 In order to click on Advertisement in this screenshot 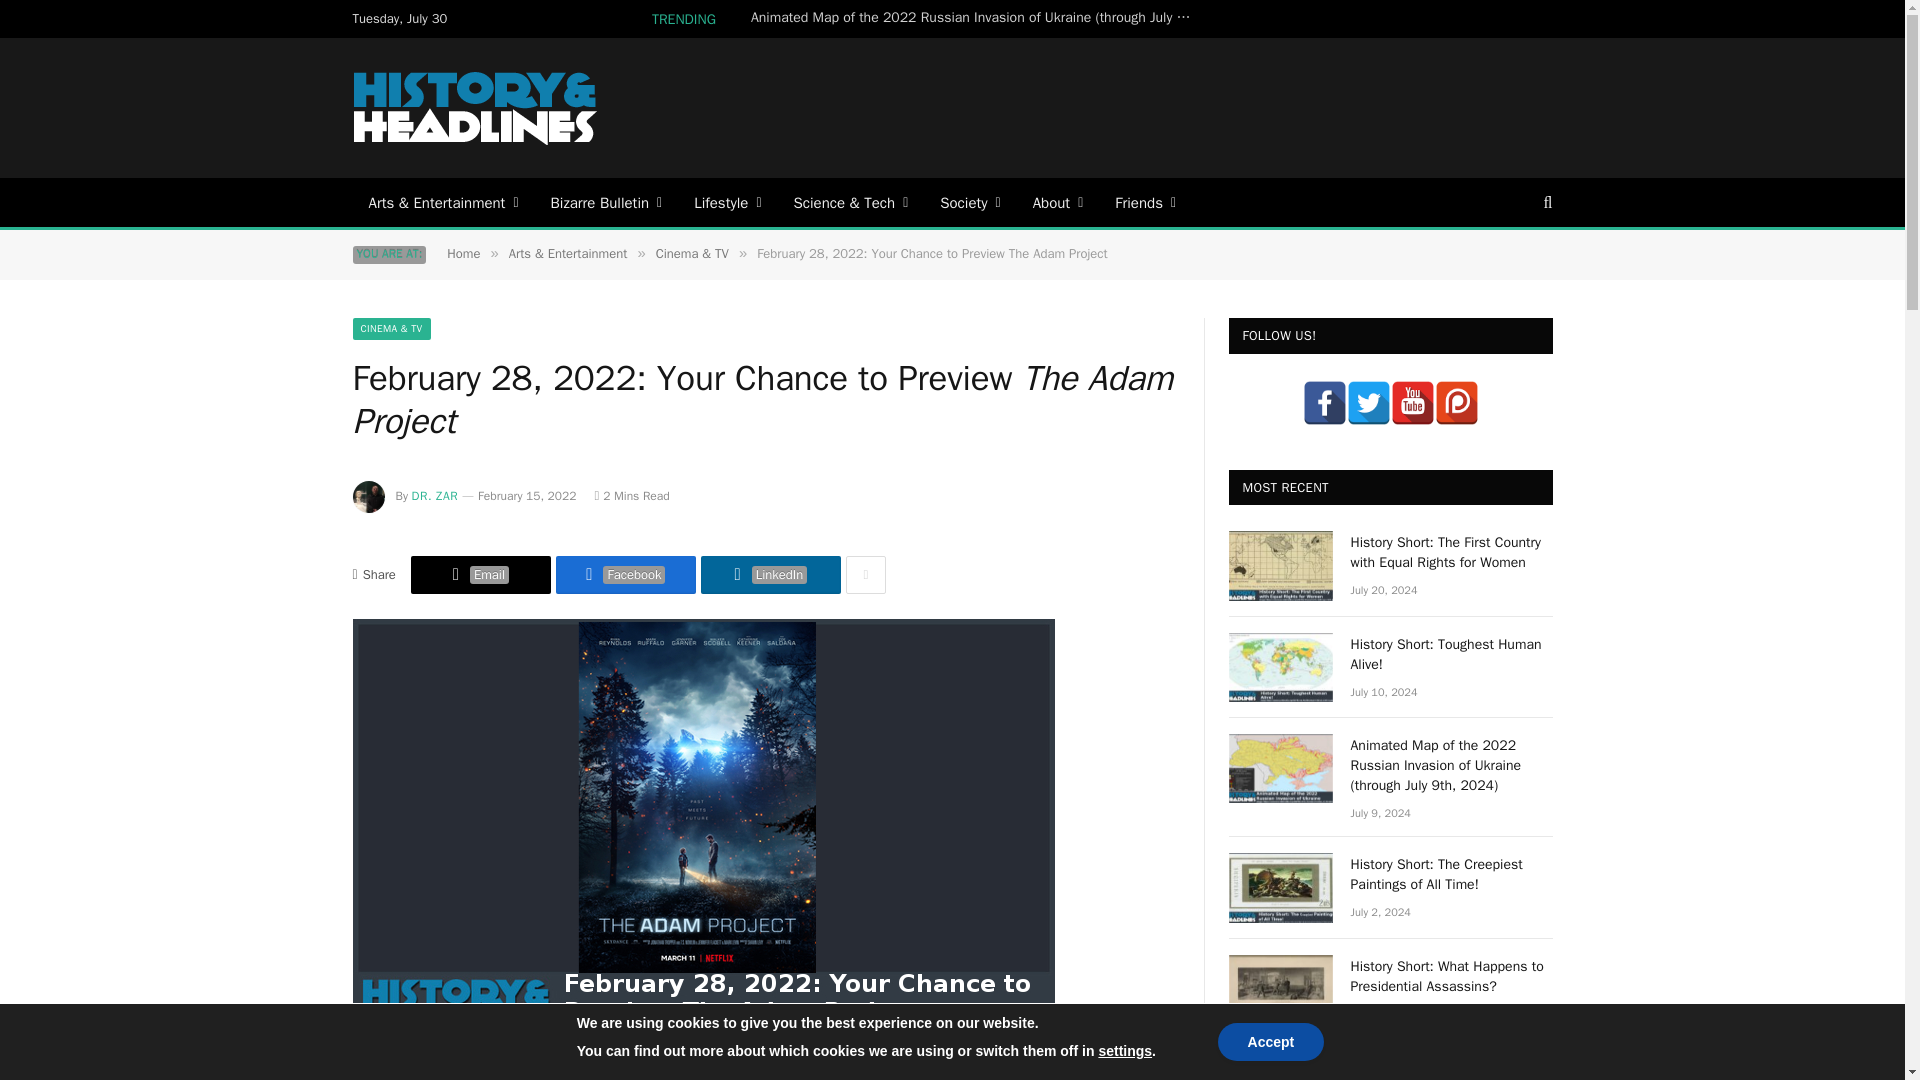, I will do `click(1187, 105)`.